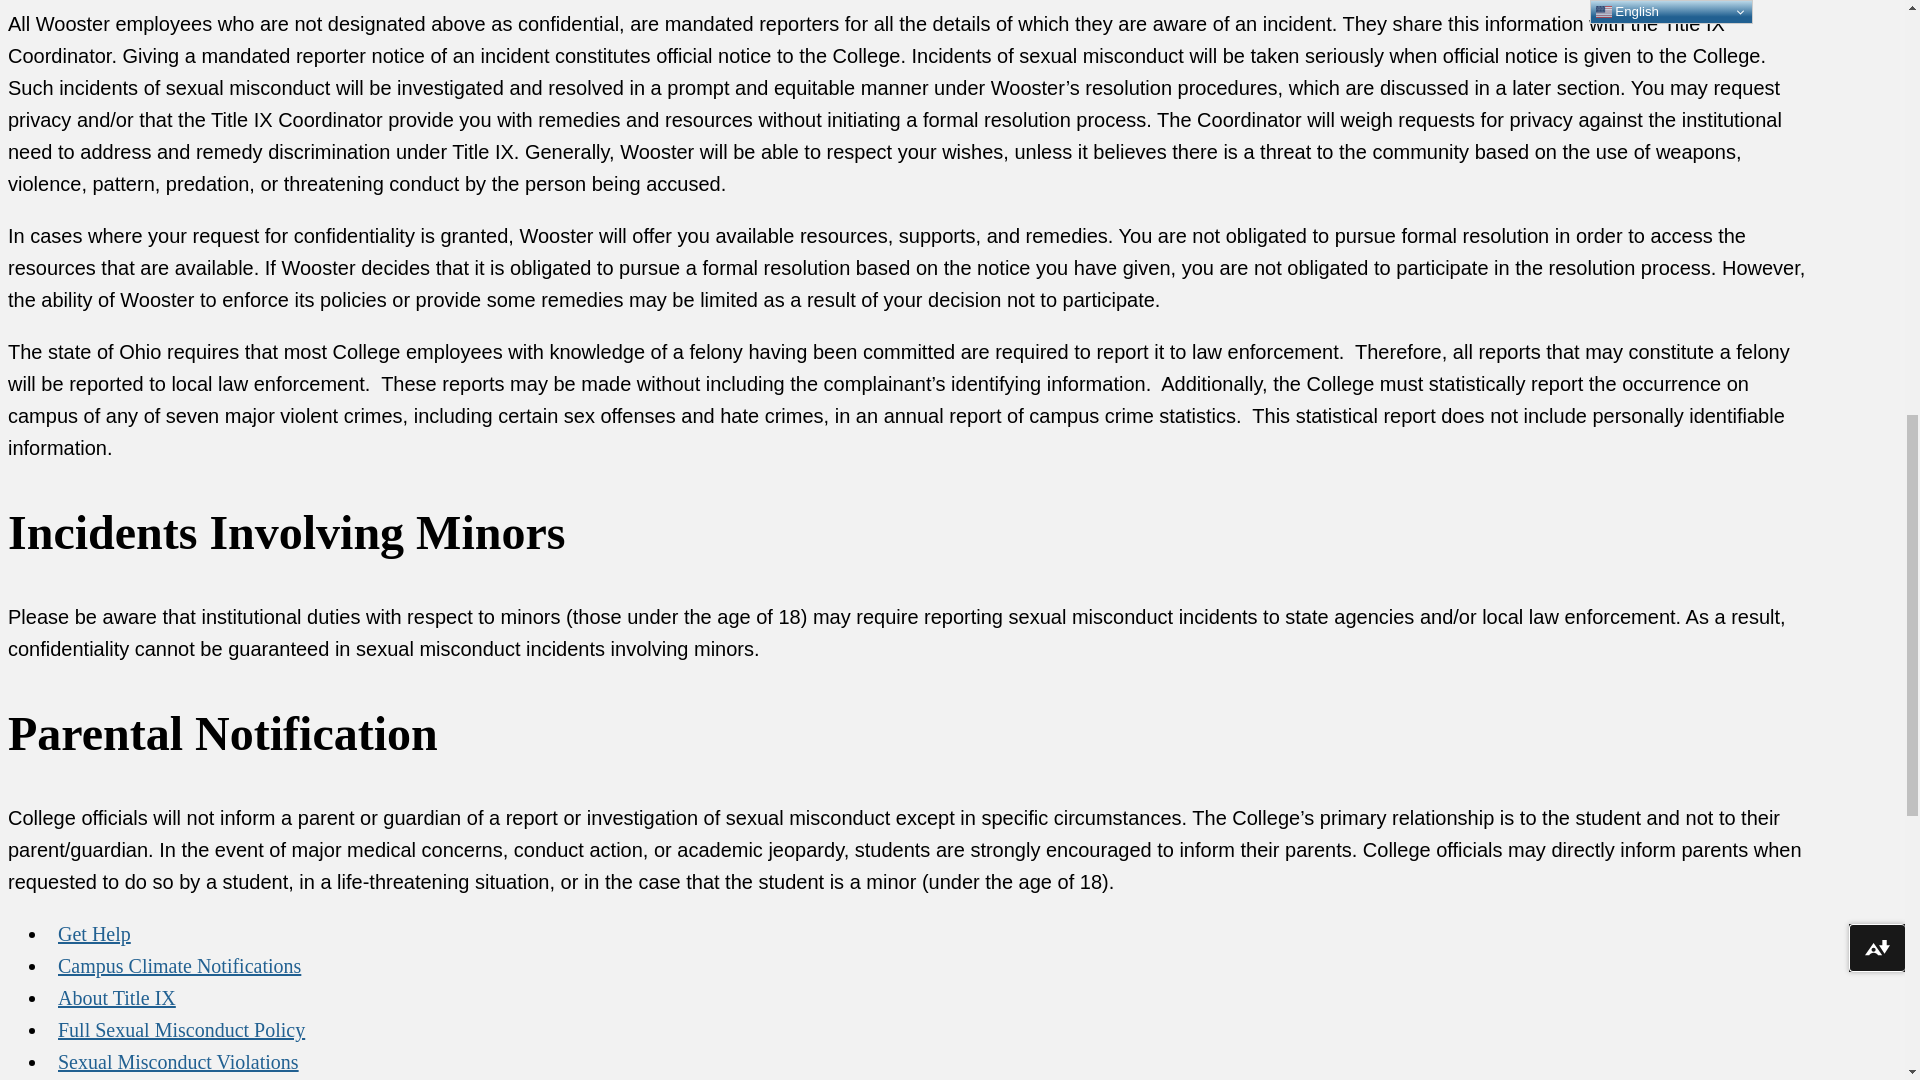 The width and height of the screenshot is (1920, 1080). Describe the element at coordinates (94, 933) in the screenshot. I see `Get Help` at that location.